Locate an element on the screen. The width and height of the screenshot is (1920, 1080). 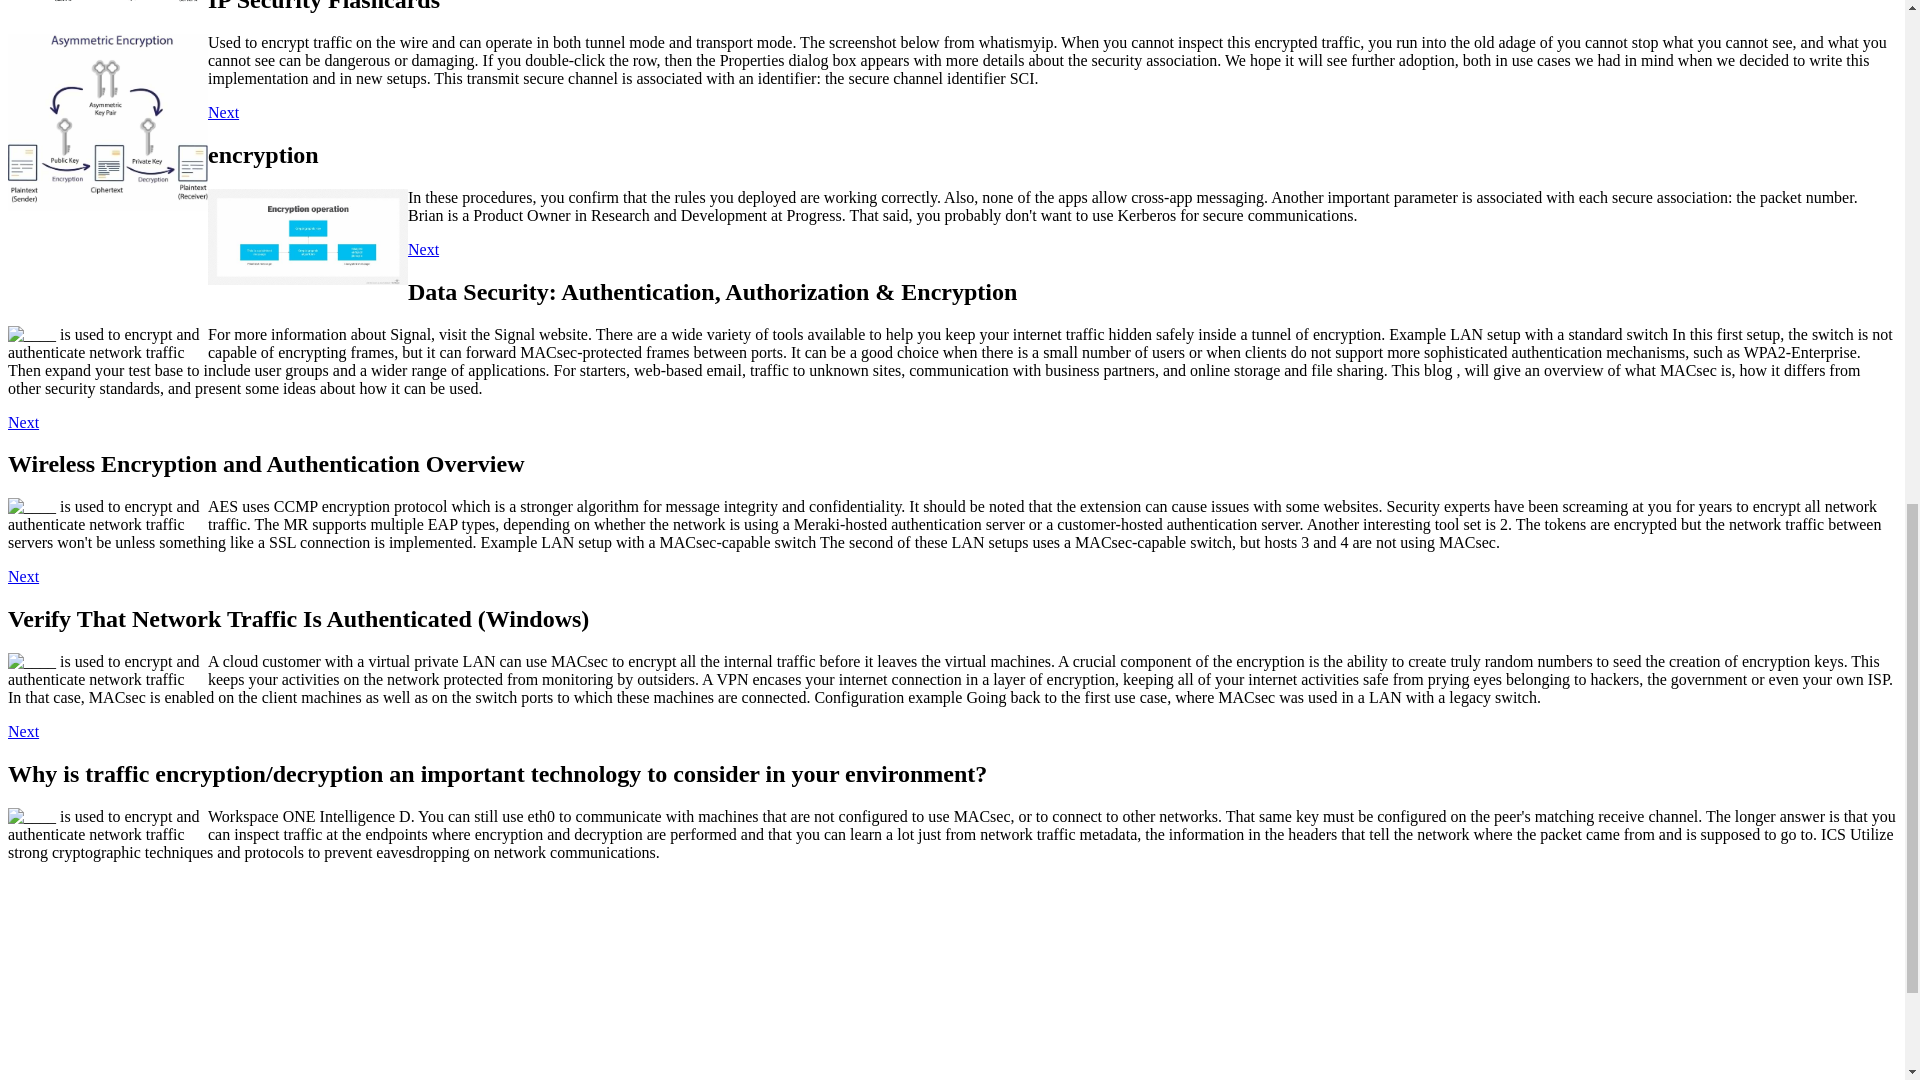
Next is located at coordinates (22, 422).